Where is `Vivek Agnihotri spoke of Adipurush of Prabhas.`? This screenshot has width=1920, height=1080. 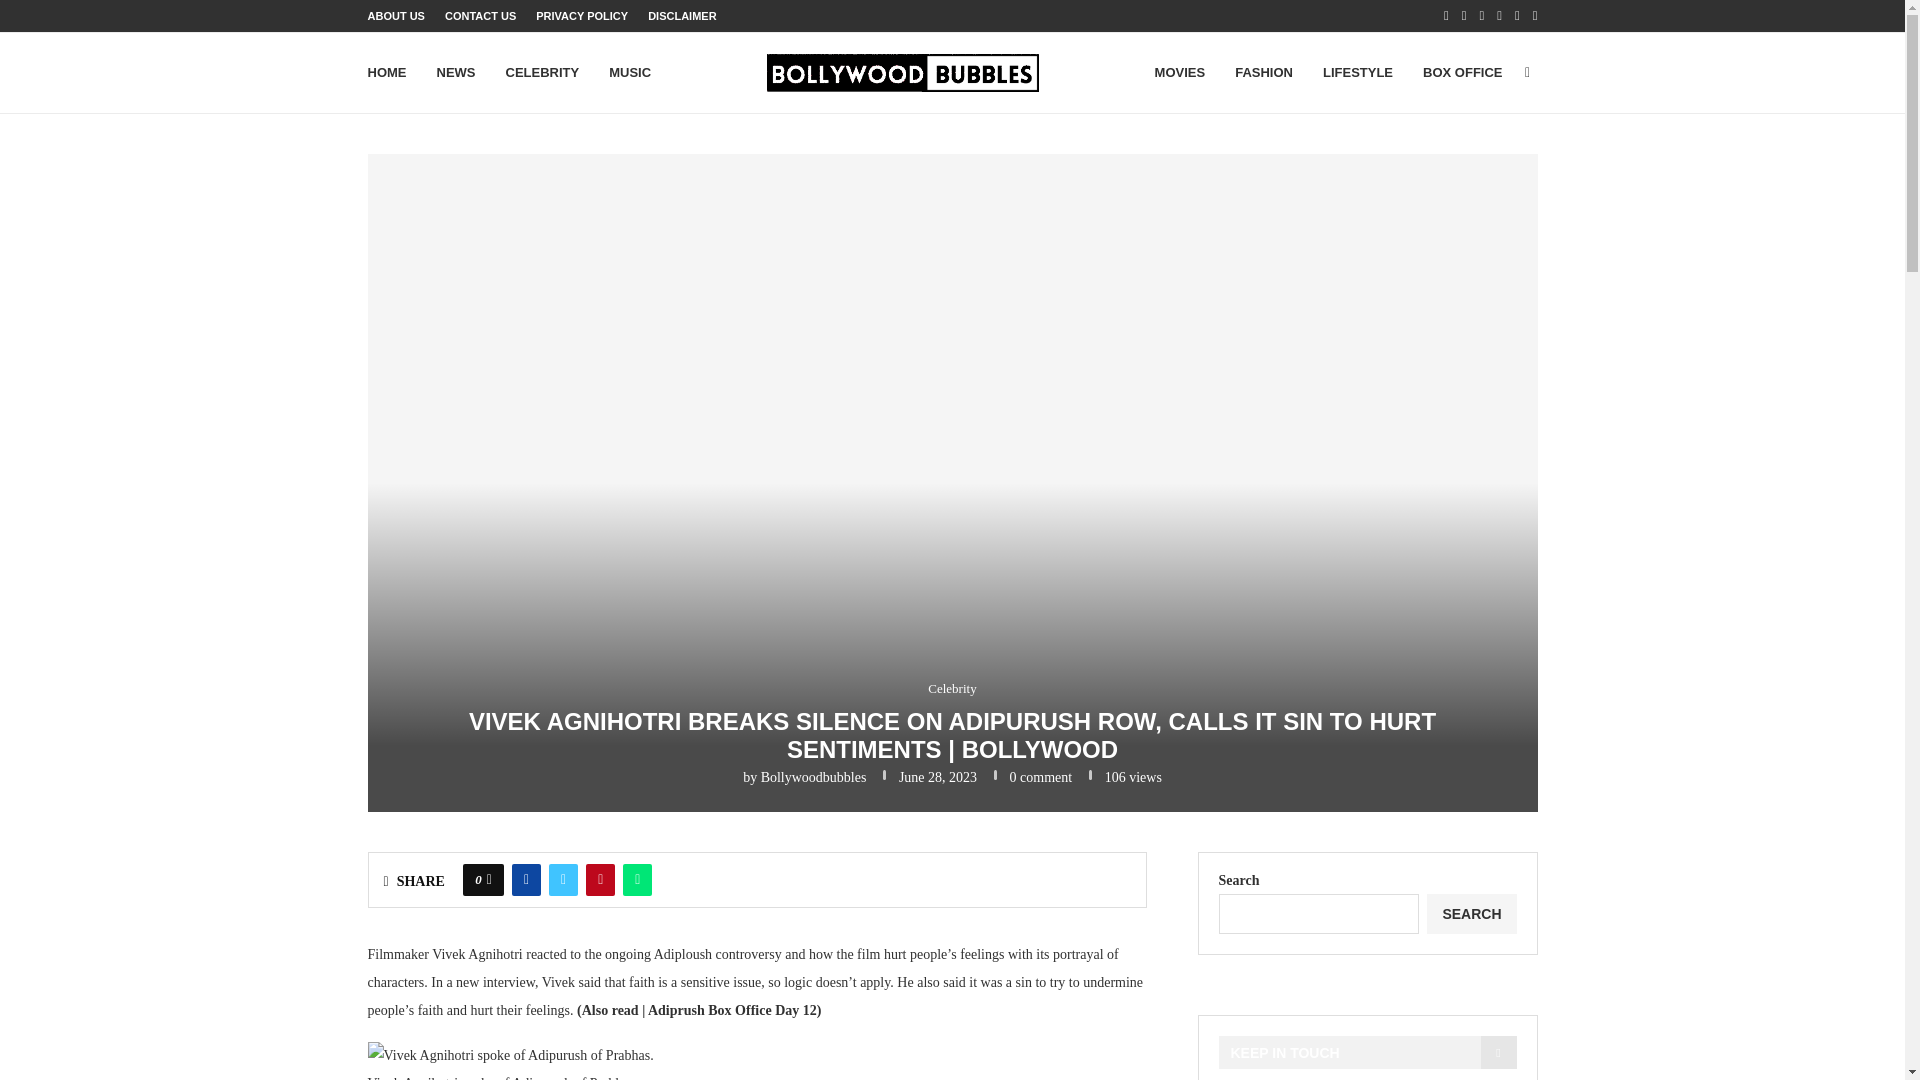
Vivek Agnihotri spoke of Adipurush of Prabhas. is located at coordinates (511, 1056).